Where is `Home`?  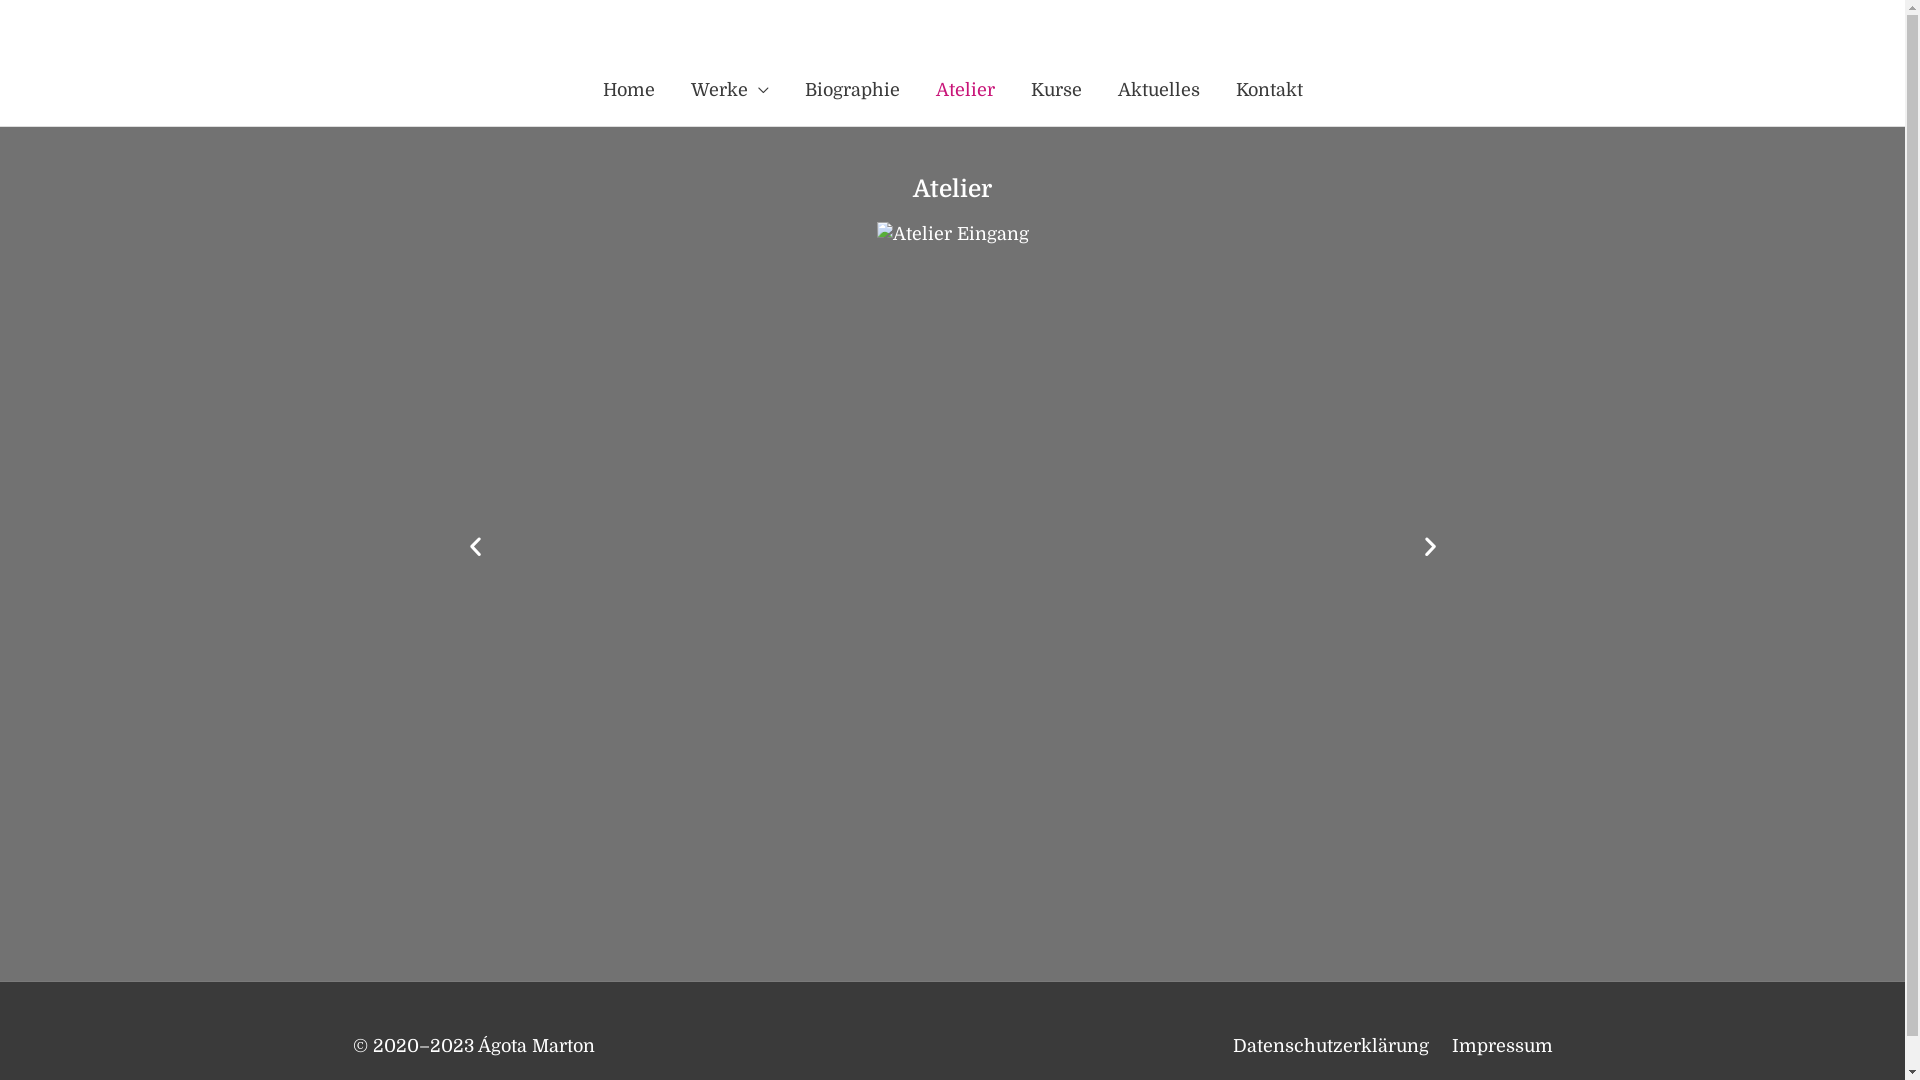 Home is located at coordinates (628, 90).